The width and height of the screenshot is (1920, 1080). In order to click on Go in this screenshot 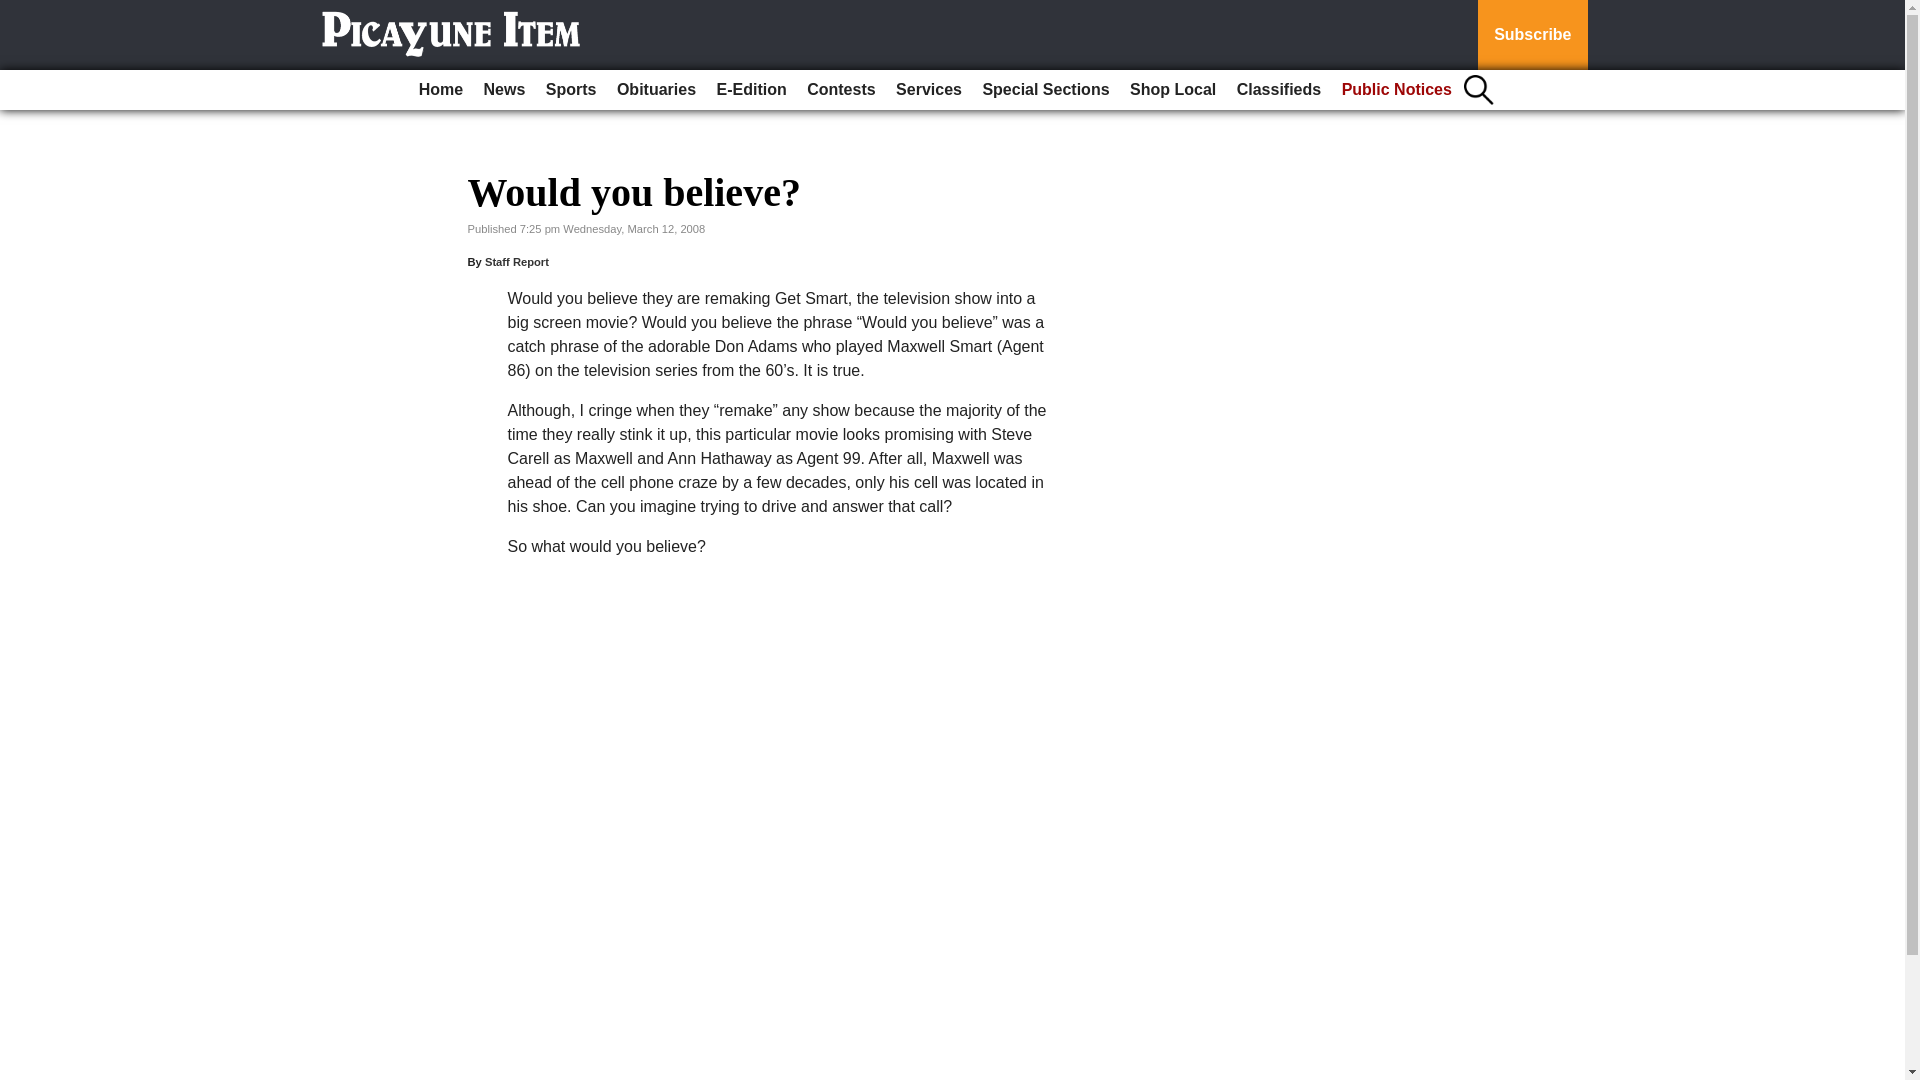, I will do `click(18, 12)`.